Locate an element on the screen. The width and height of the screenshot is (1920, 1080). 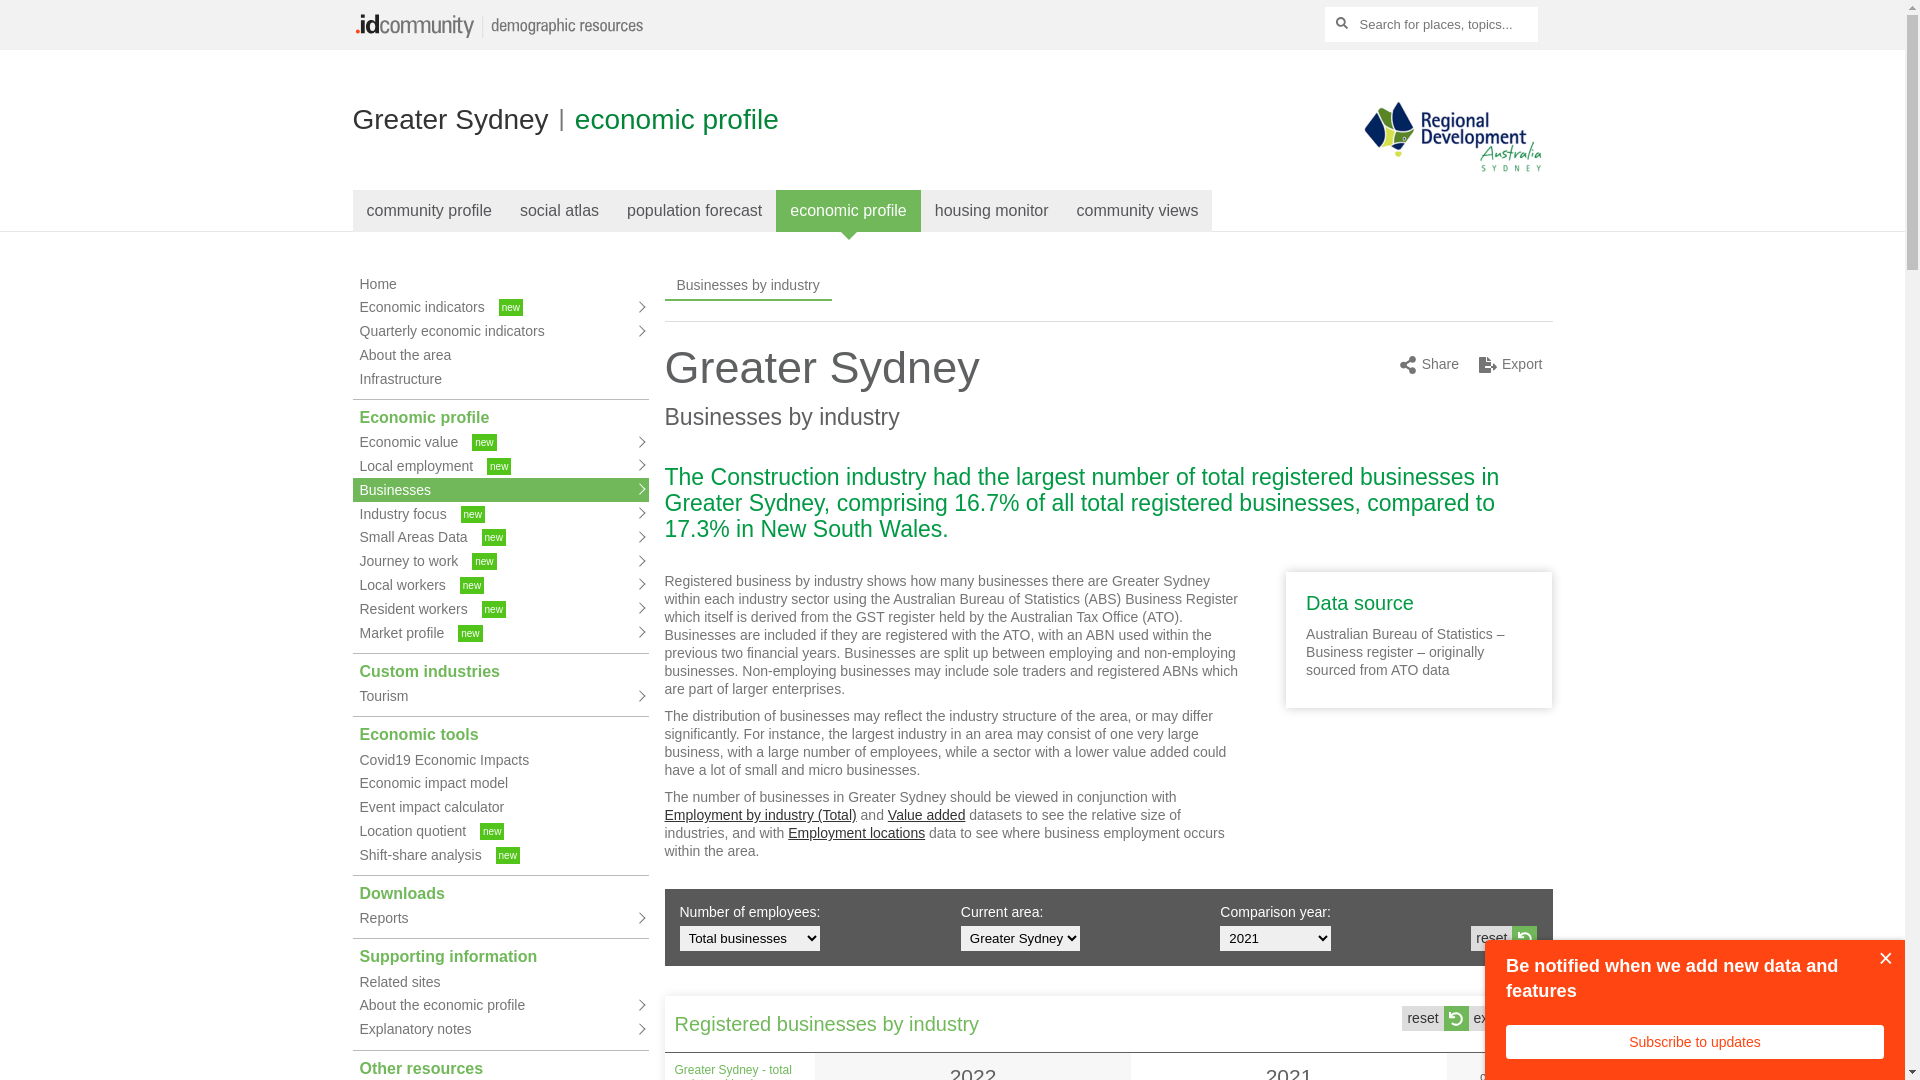
Employment by industry (Total) is located at coordinates (760, 815).